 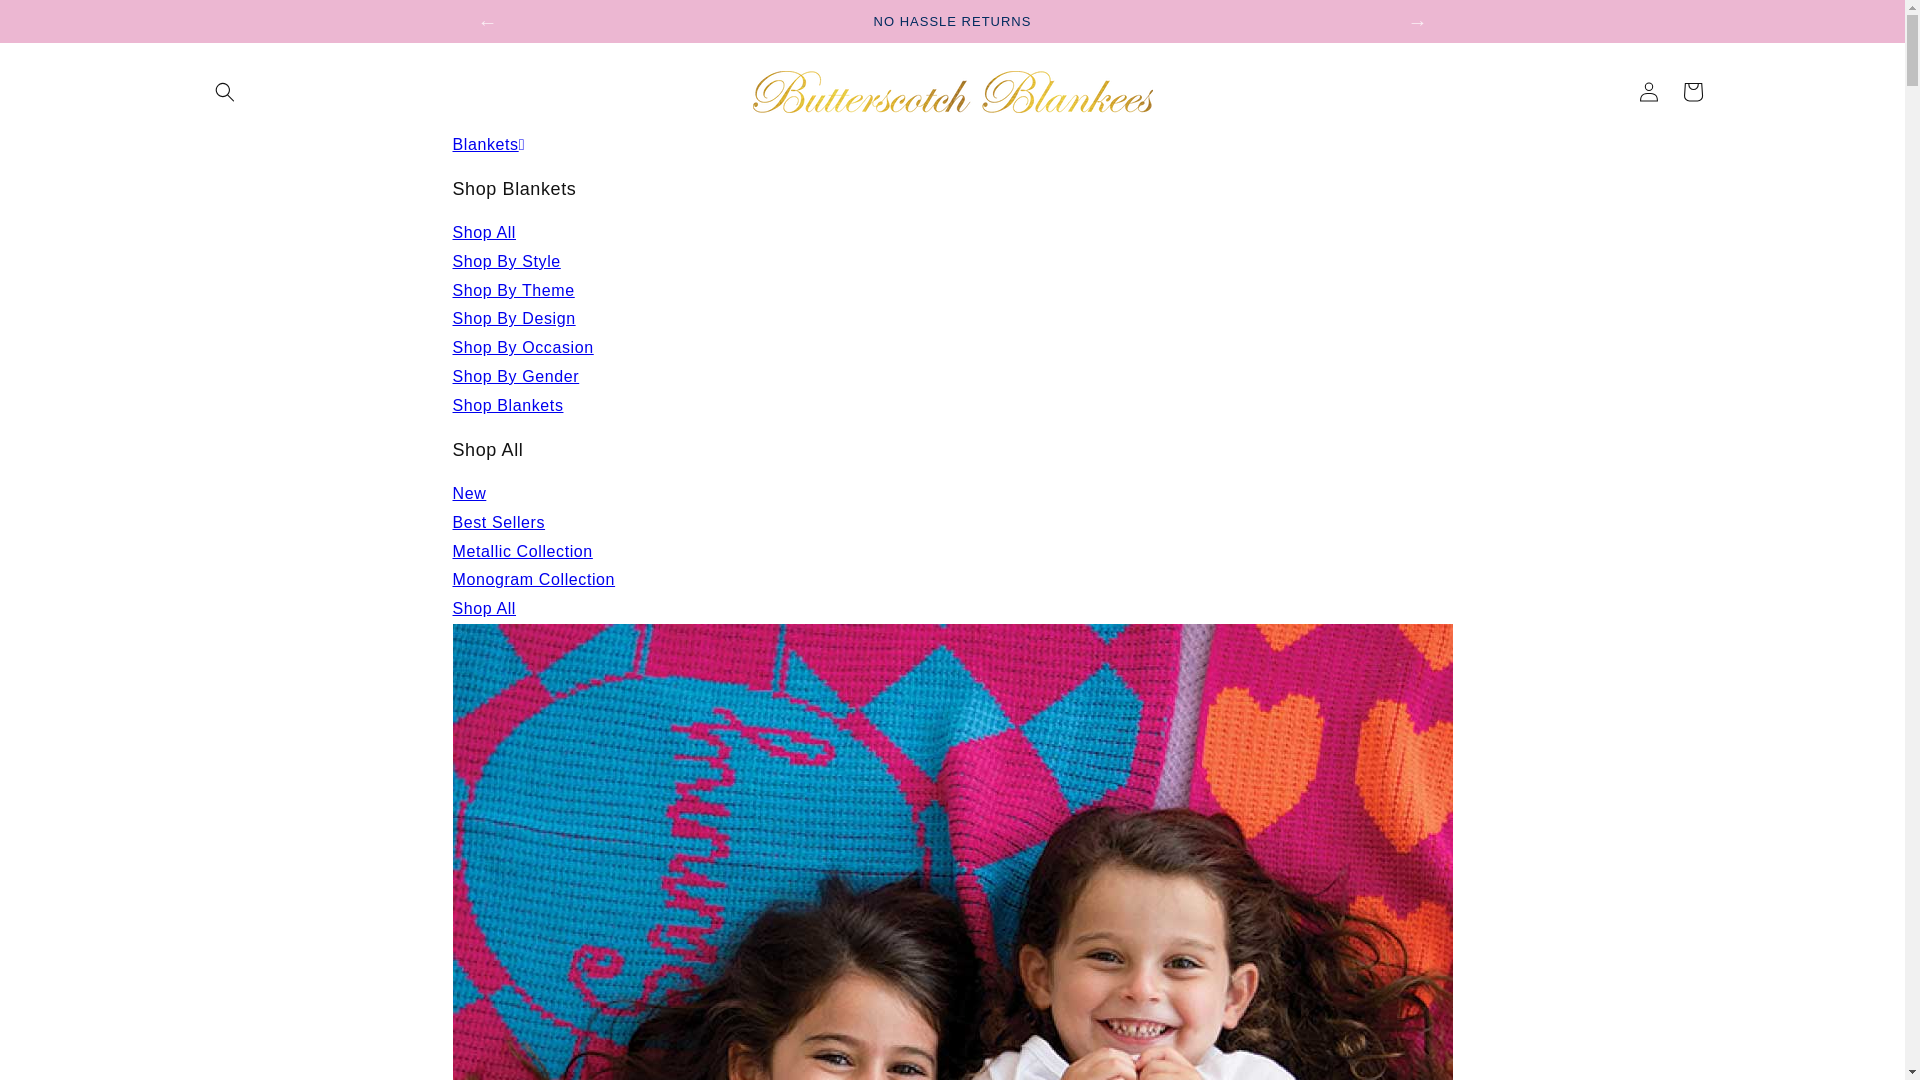 What do you see at coordinates (521, 552) in the screenshot?
I see `Metallic Collection` at bounding box center [521, 552].